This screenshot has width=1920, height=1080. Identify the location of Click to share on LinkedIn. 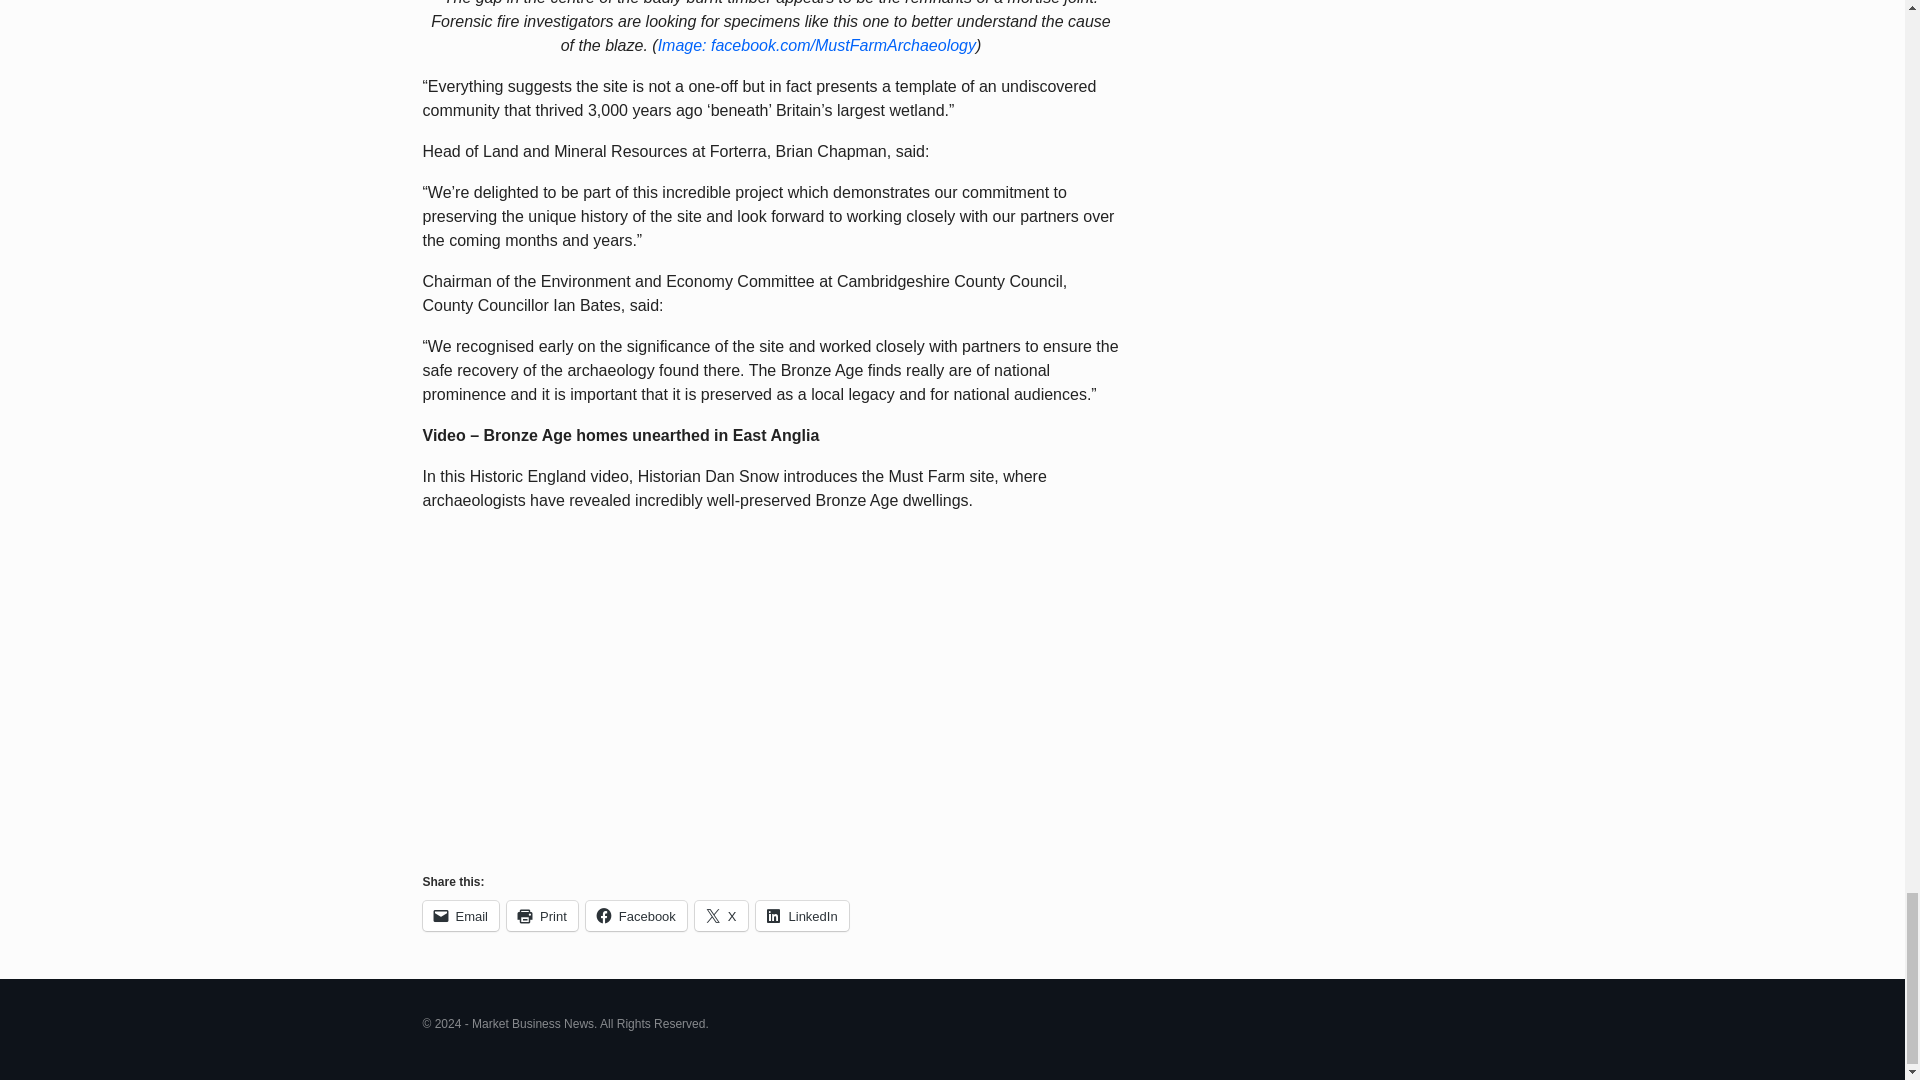
(802, 915).